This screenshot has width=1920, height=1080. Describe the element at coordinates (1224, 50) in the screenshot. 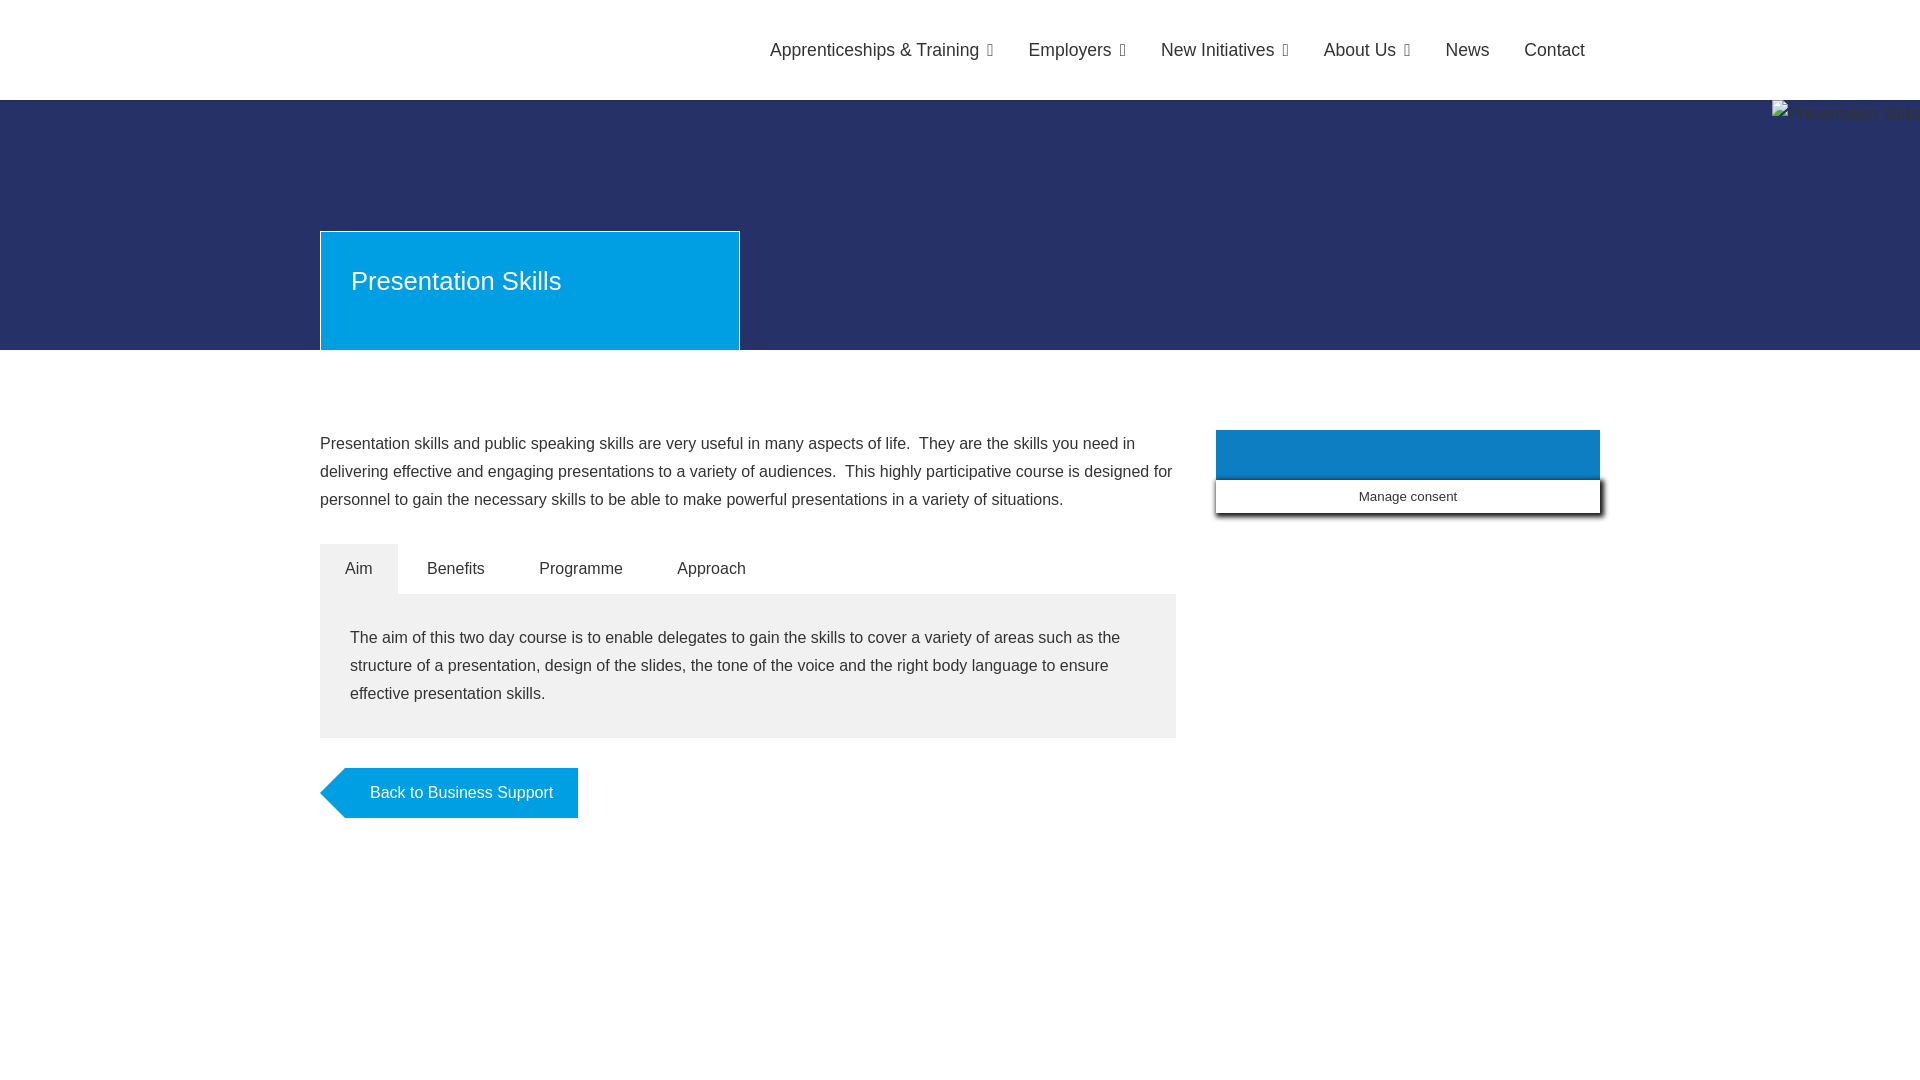

I see `New Initiatives` at that location.